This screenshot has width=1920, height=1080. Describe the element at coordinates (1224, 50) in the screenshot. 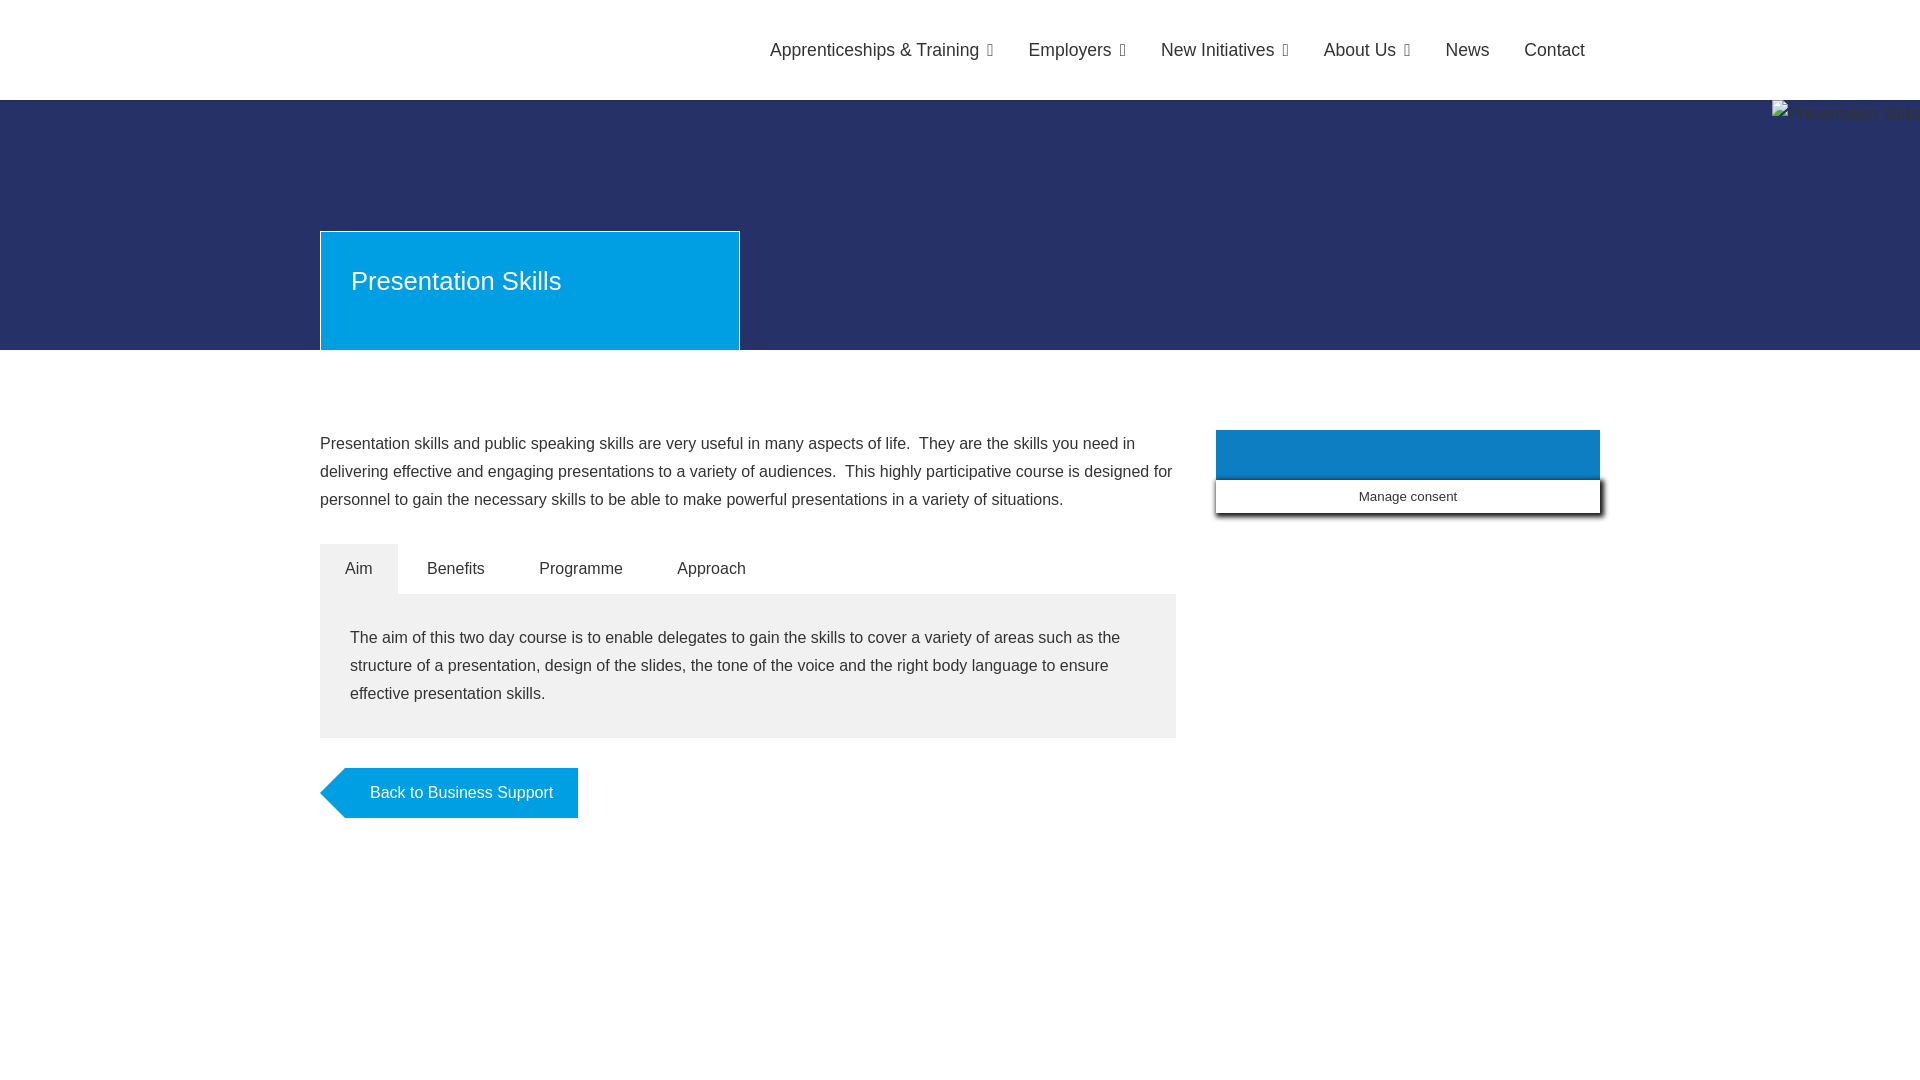

I see `New Initiatives` at that location.